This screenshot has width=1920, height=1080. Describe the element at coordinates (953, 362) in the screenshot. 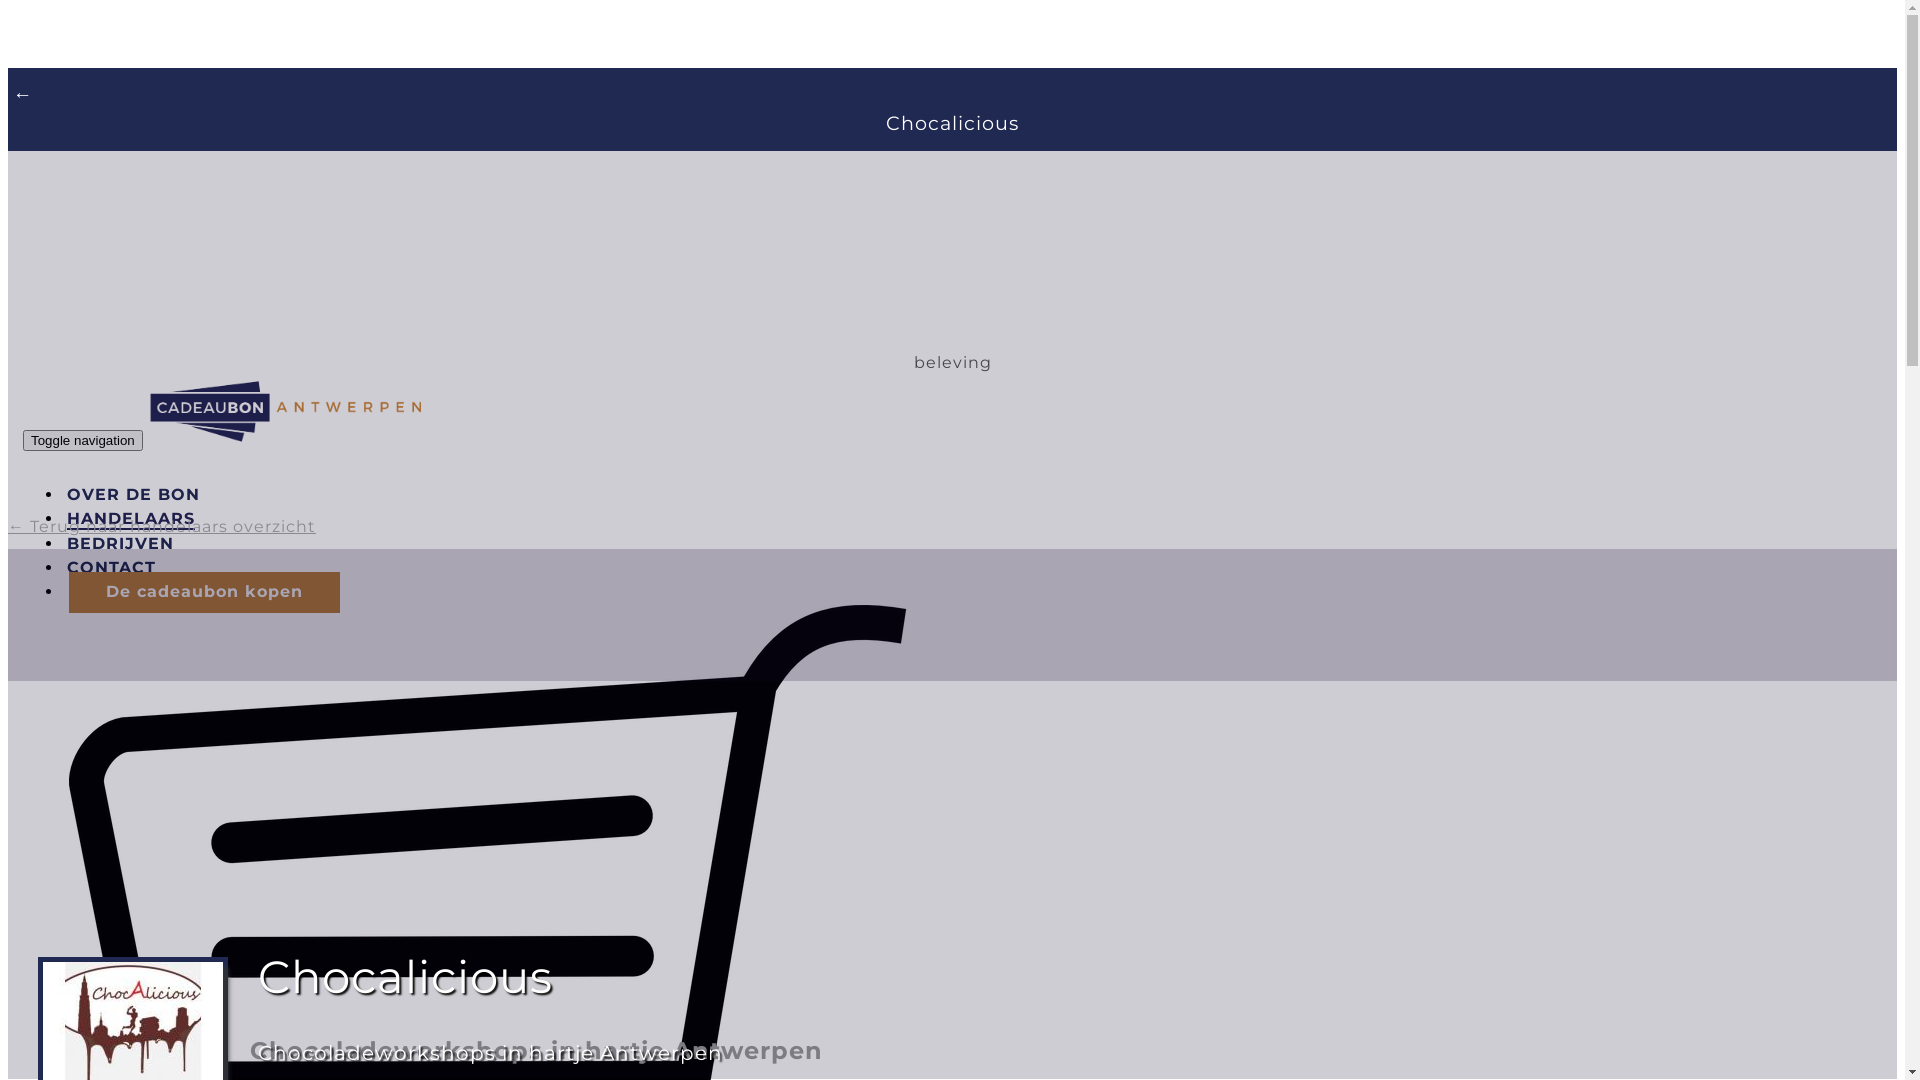

I see `beleving` at that location.